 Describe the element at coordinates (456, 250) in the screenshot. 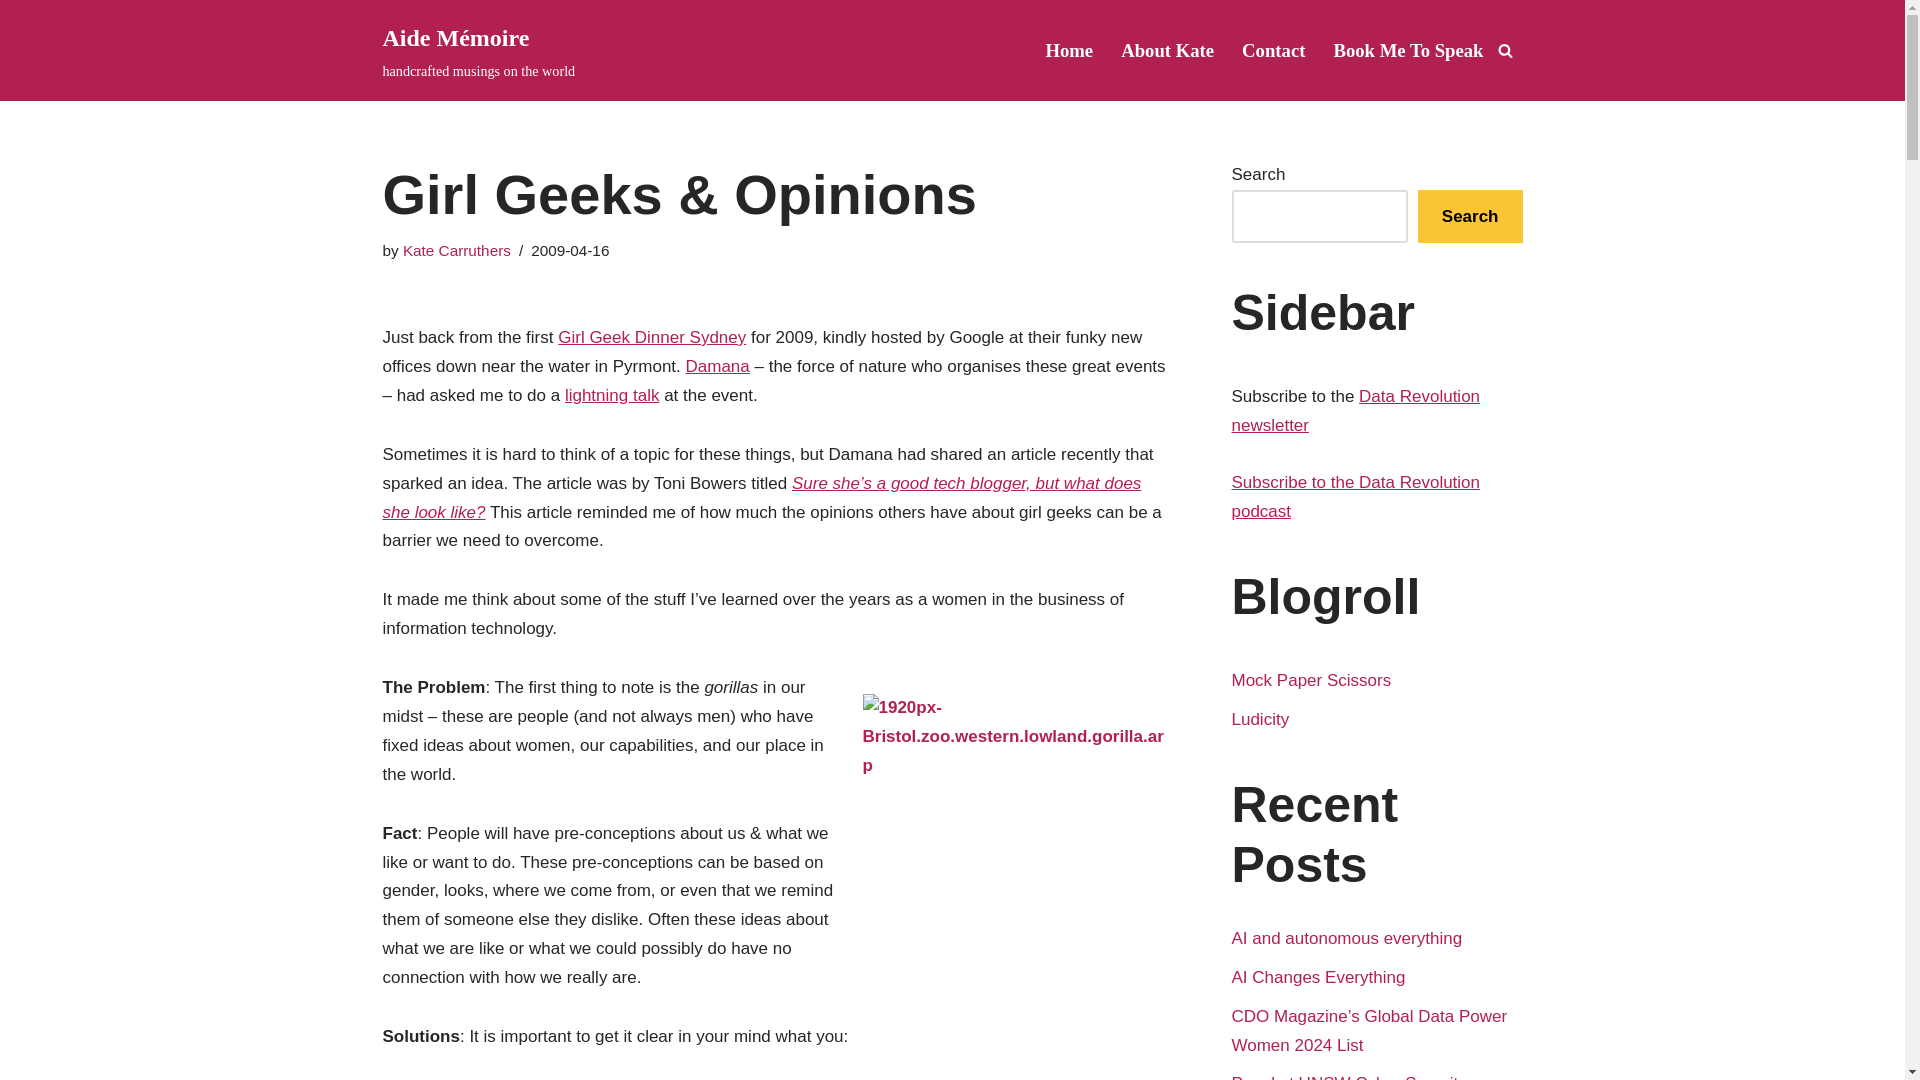

I see `Kate Carruthers` at that location.